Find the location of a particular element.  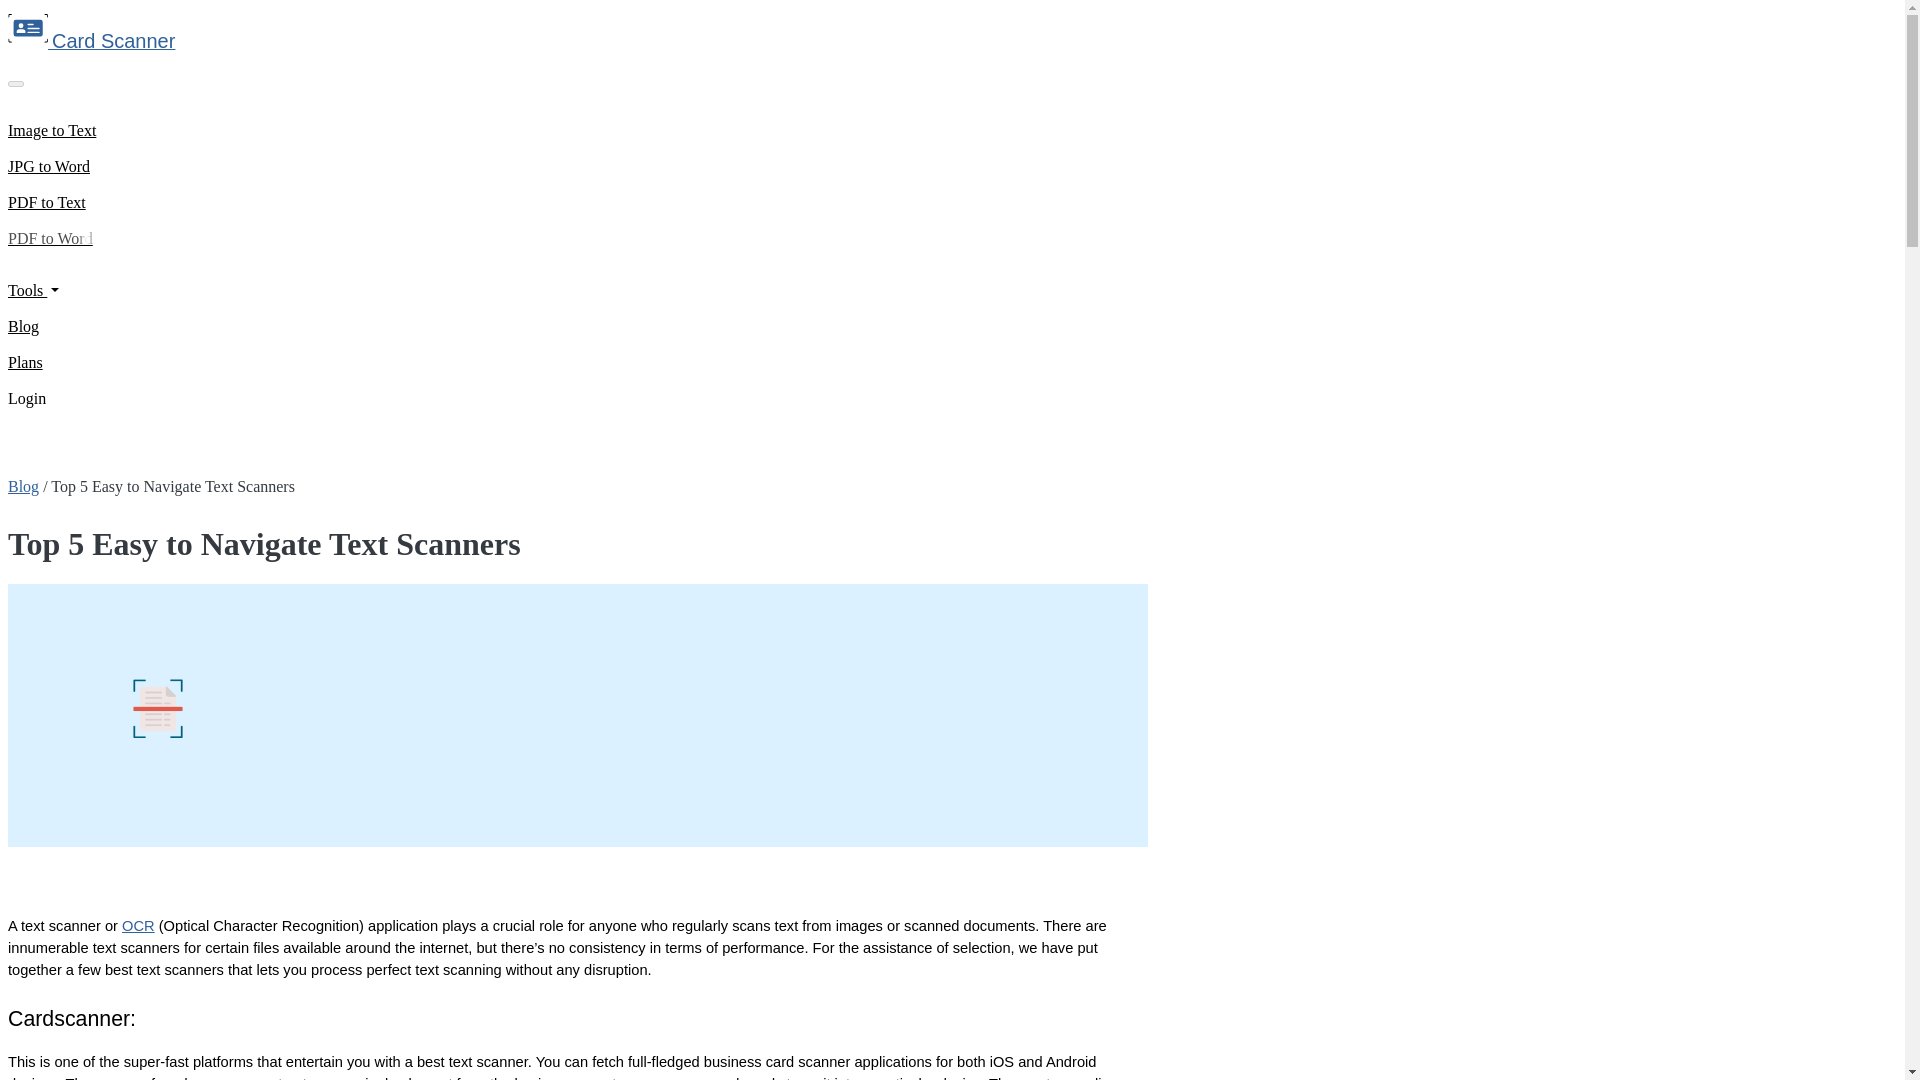

JPG to Word is located at coordinates (48, 166).